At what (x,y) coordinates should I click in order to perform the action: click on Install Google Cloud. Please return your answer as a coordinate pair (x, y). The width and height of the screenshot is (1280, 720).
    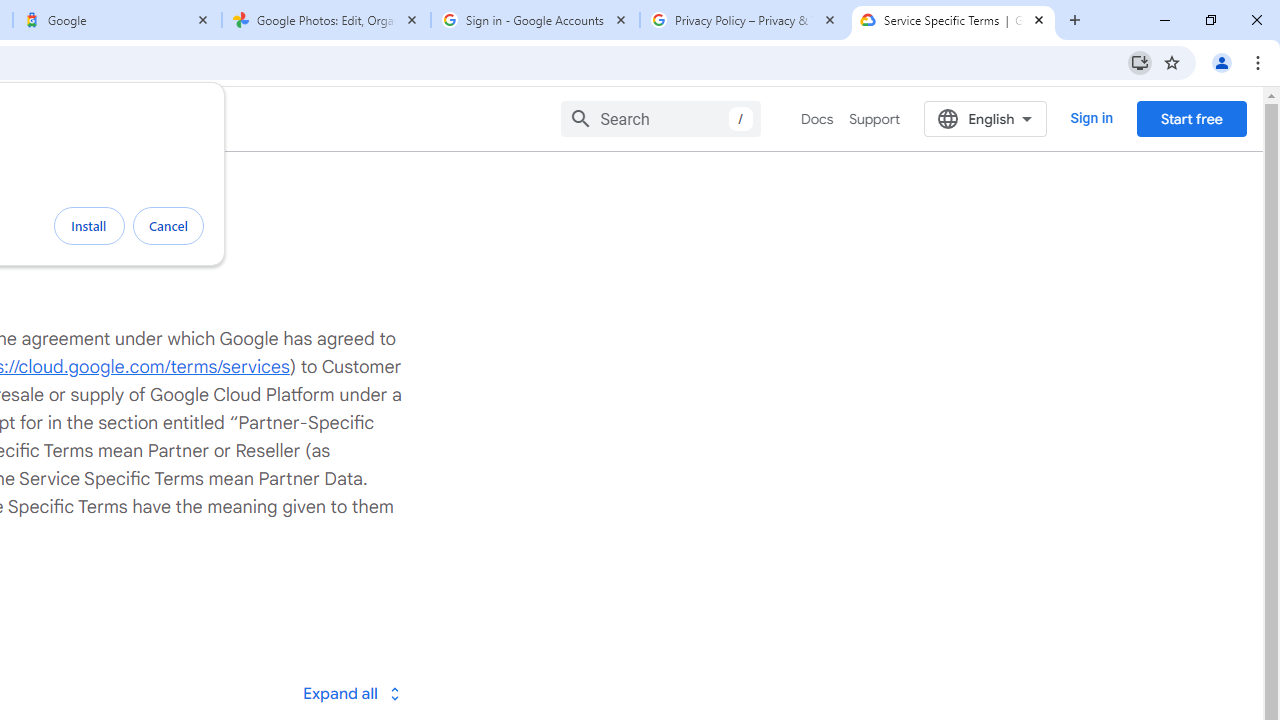
    Looking at the image, I should click on (1140, 62).